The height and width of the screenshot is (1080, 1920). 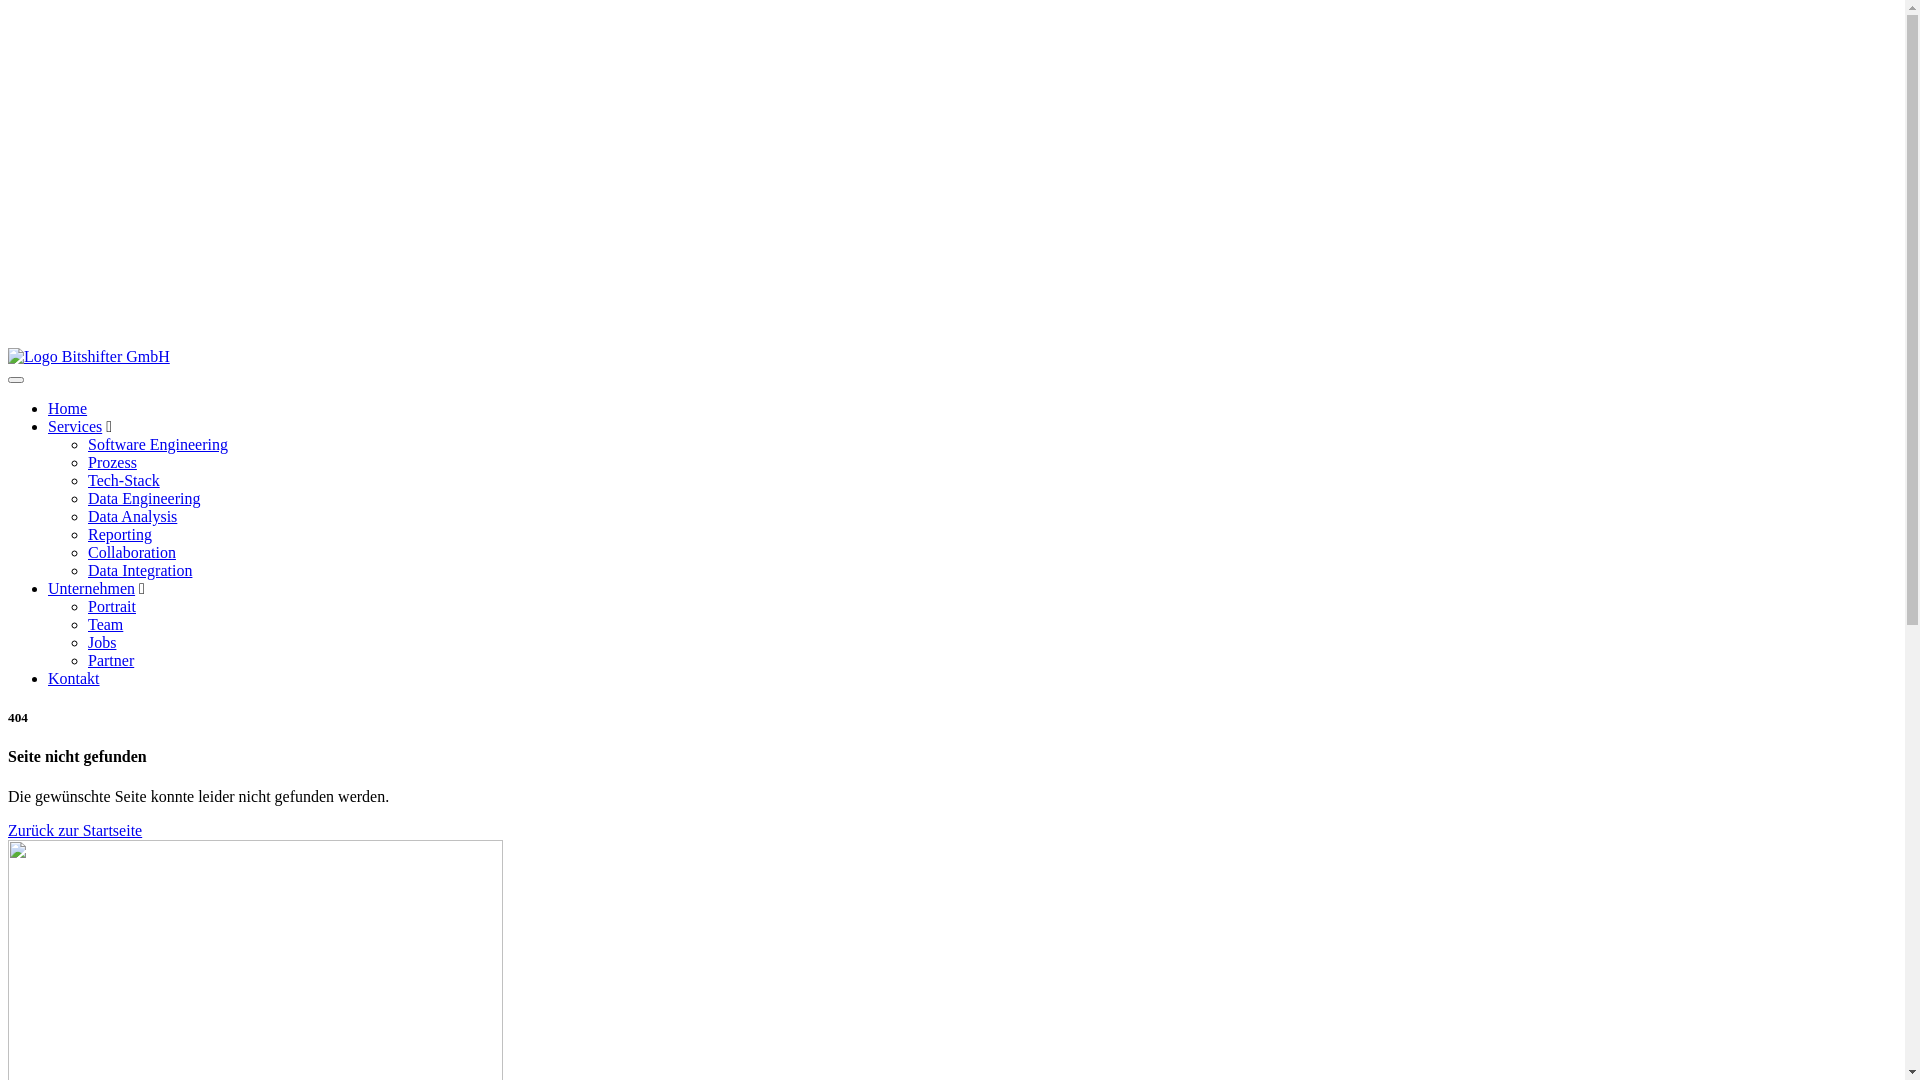 I want to click on Unternehmen, so click(x=92, y=588).